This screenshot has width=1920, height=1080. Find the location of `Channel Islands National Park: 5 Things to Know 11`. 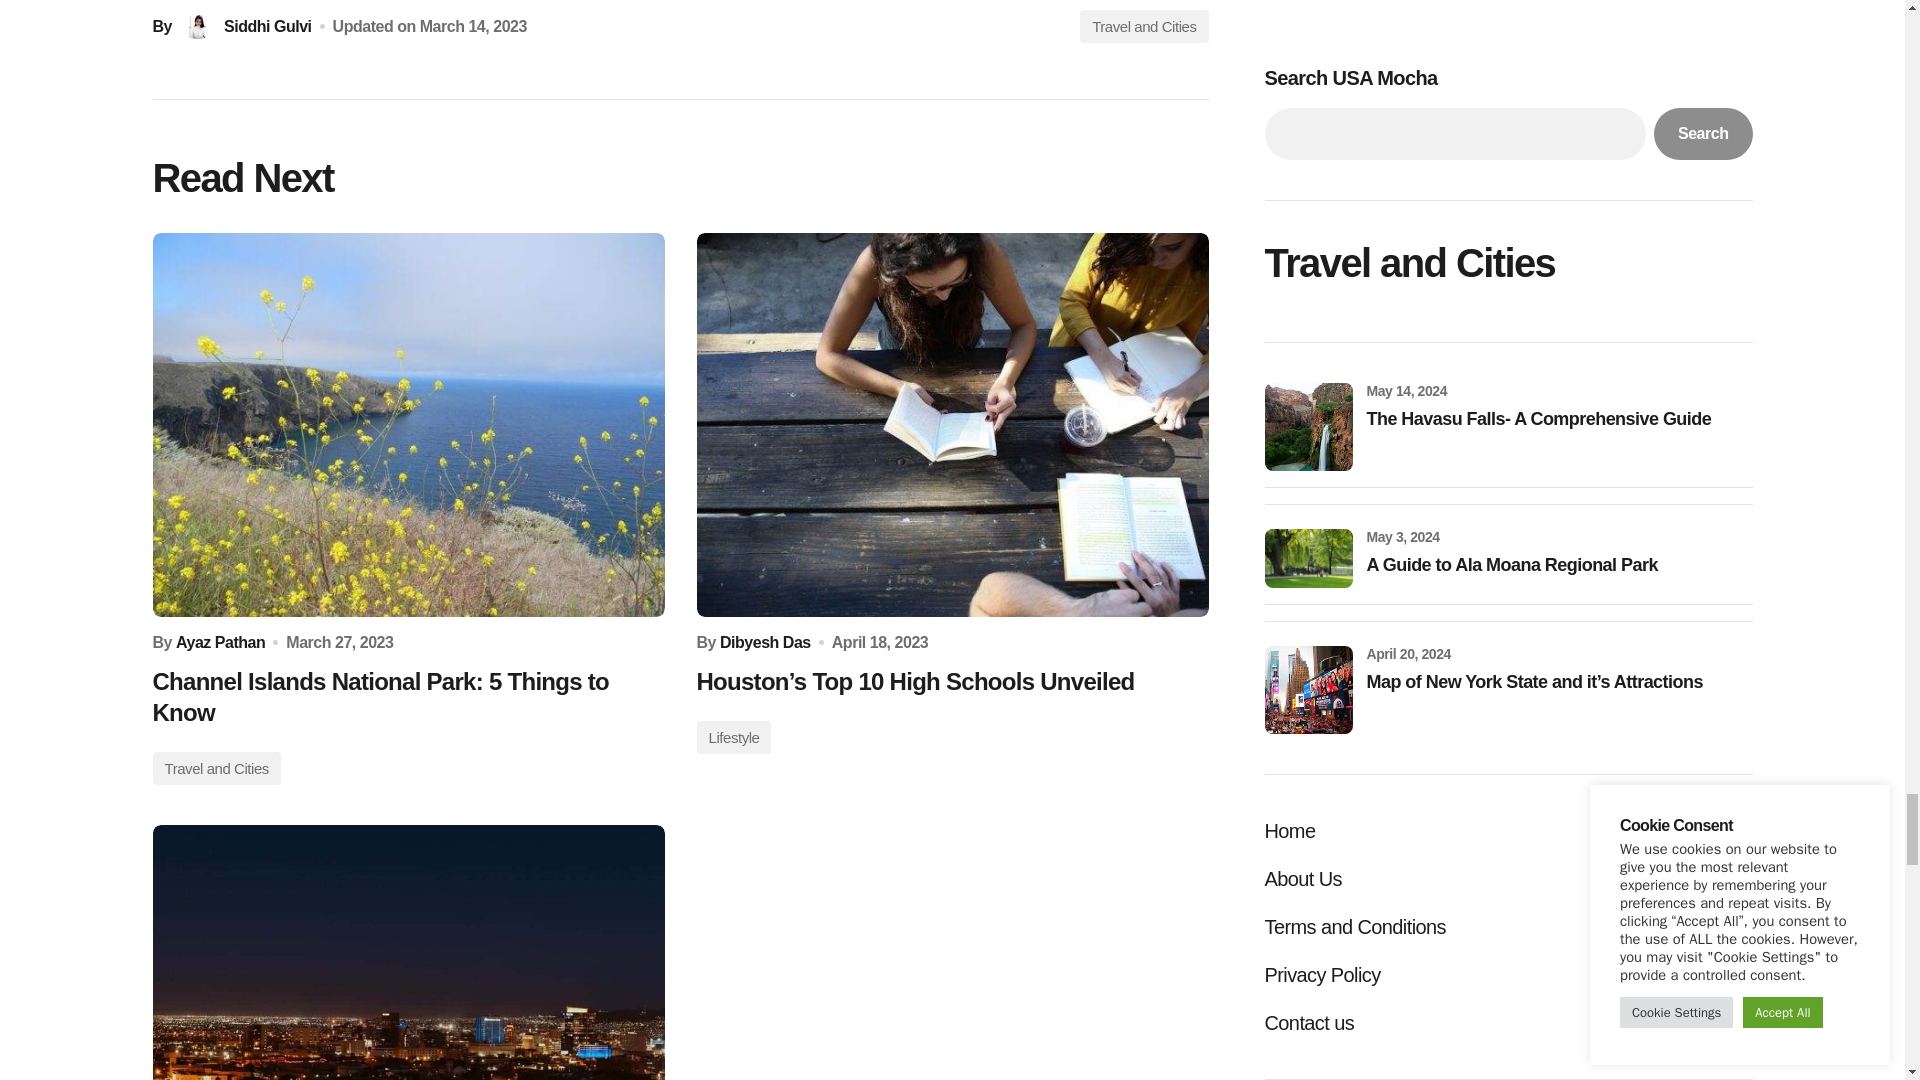

Channel Islands National Park: 5 Things to Know 11 is located at coordinates (408, 424).